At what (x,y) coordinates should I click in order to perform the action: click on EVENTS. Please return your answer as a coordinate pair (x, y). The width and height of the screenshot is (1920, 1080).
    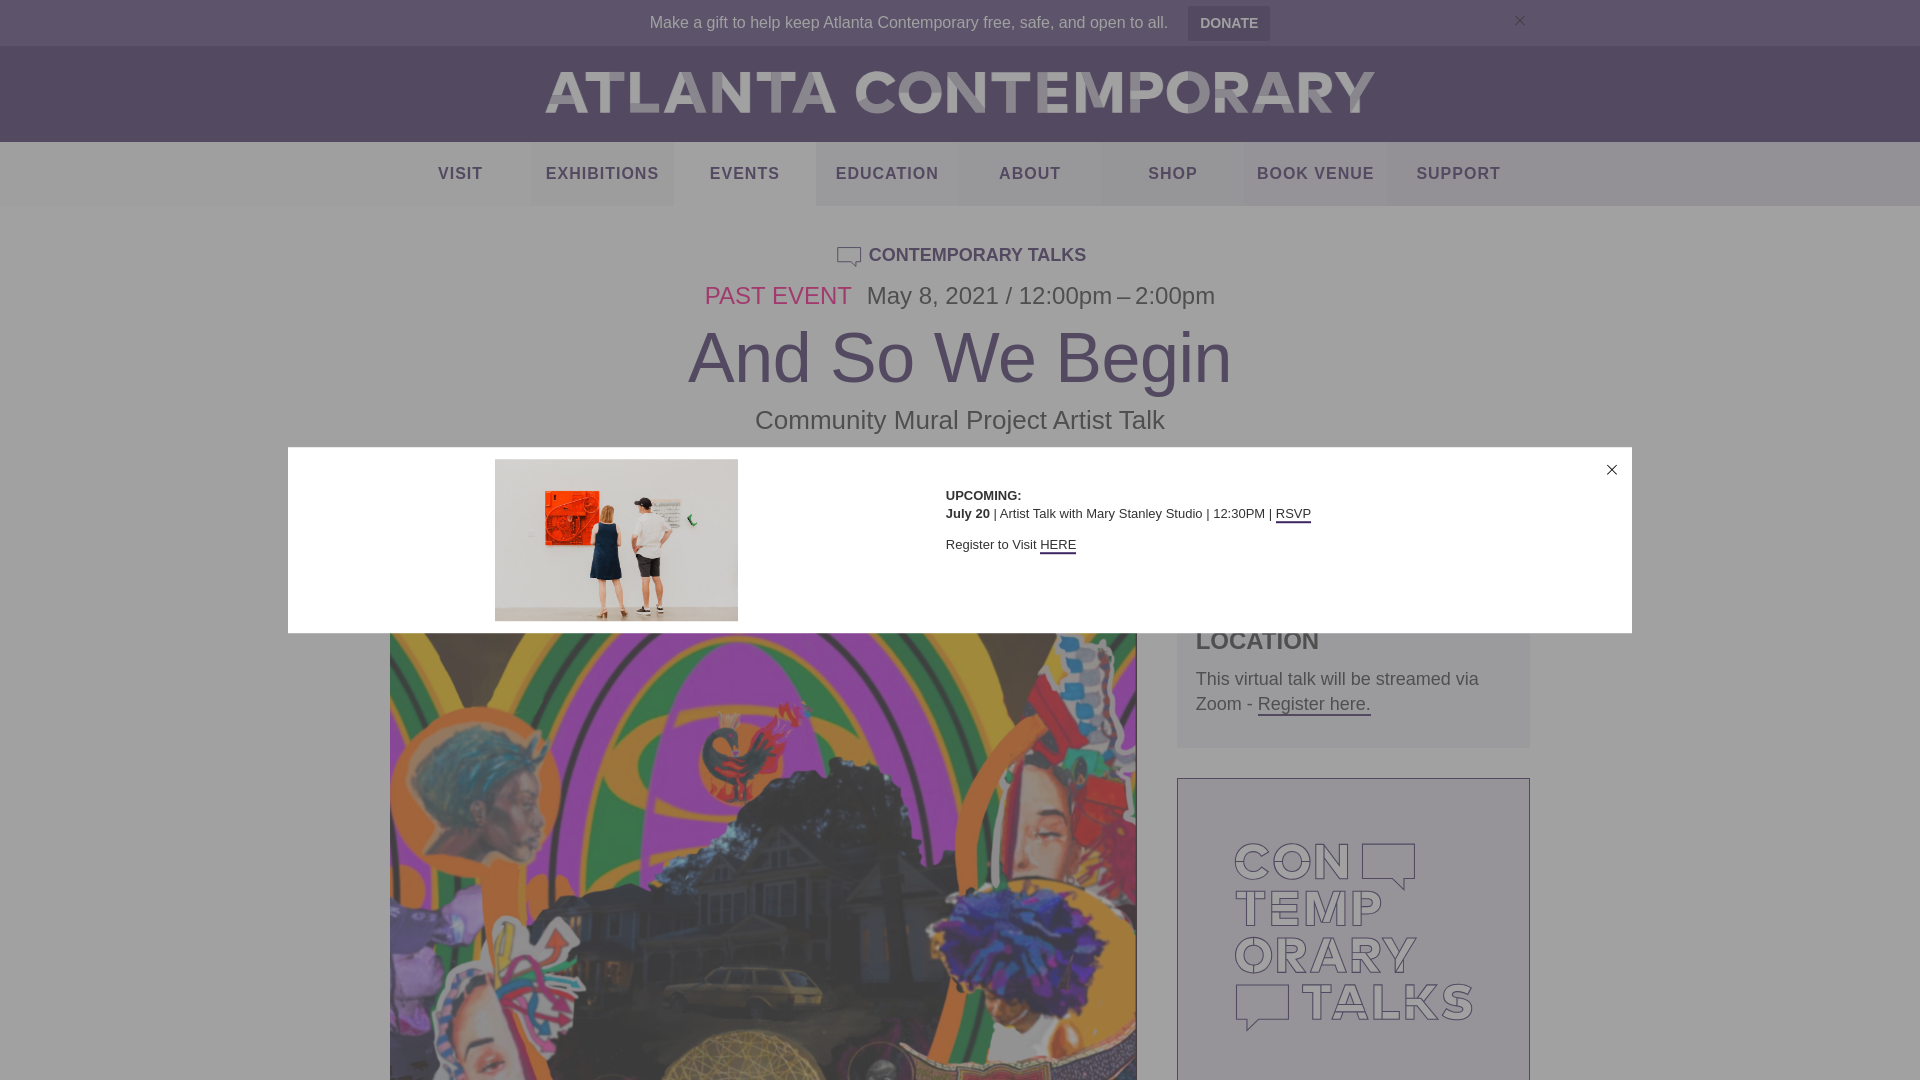
    Looking at the image, I should click on (744, 174).